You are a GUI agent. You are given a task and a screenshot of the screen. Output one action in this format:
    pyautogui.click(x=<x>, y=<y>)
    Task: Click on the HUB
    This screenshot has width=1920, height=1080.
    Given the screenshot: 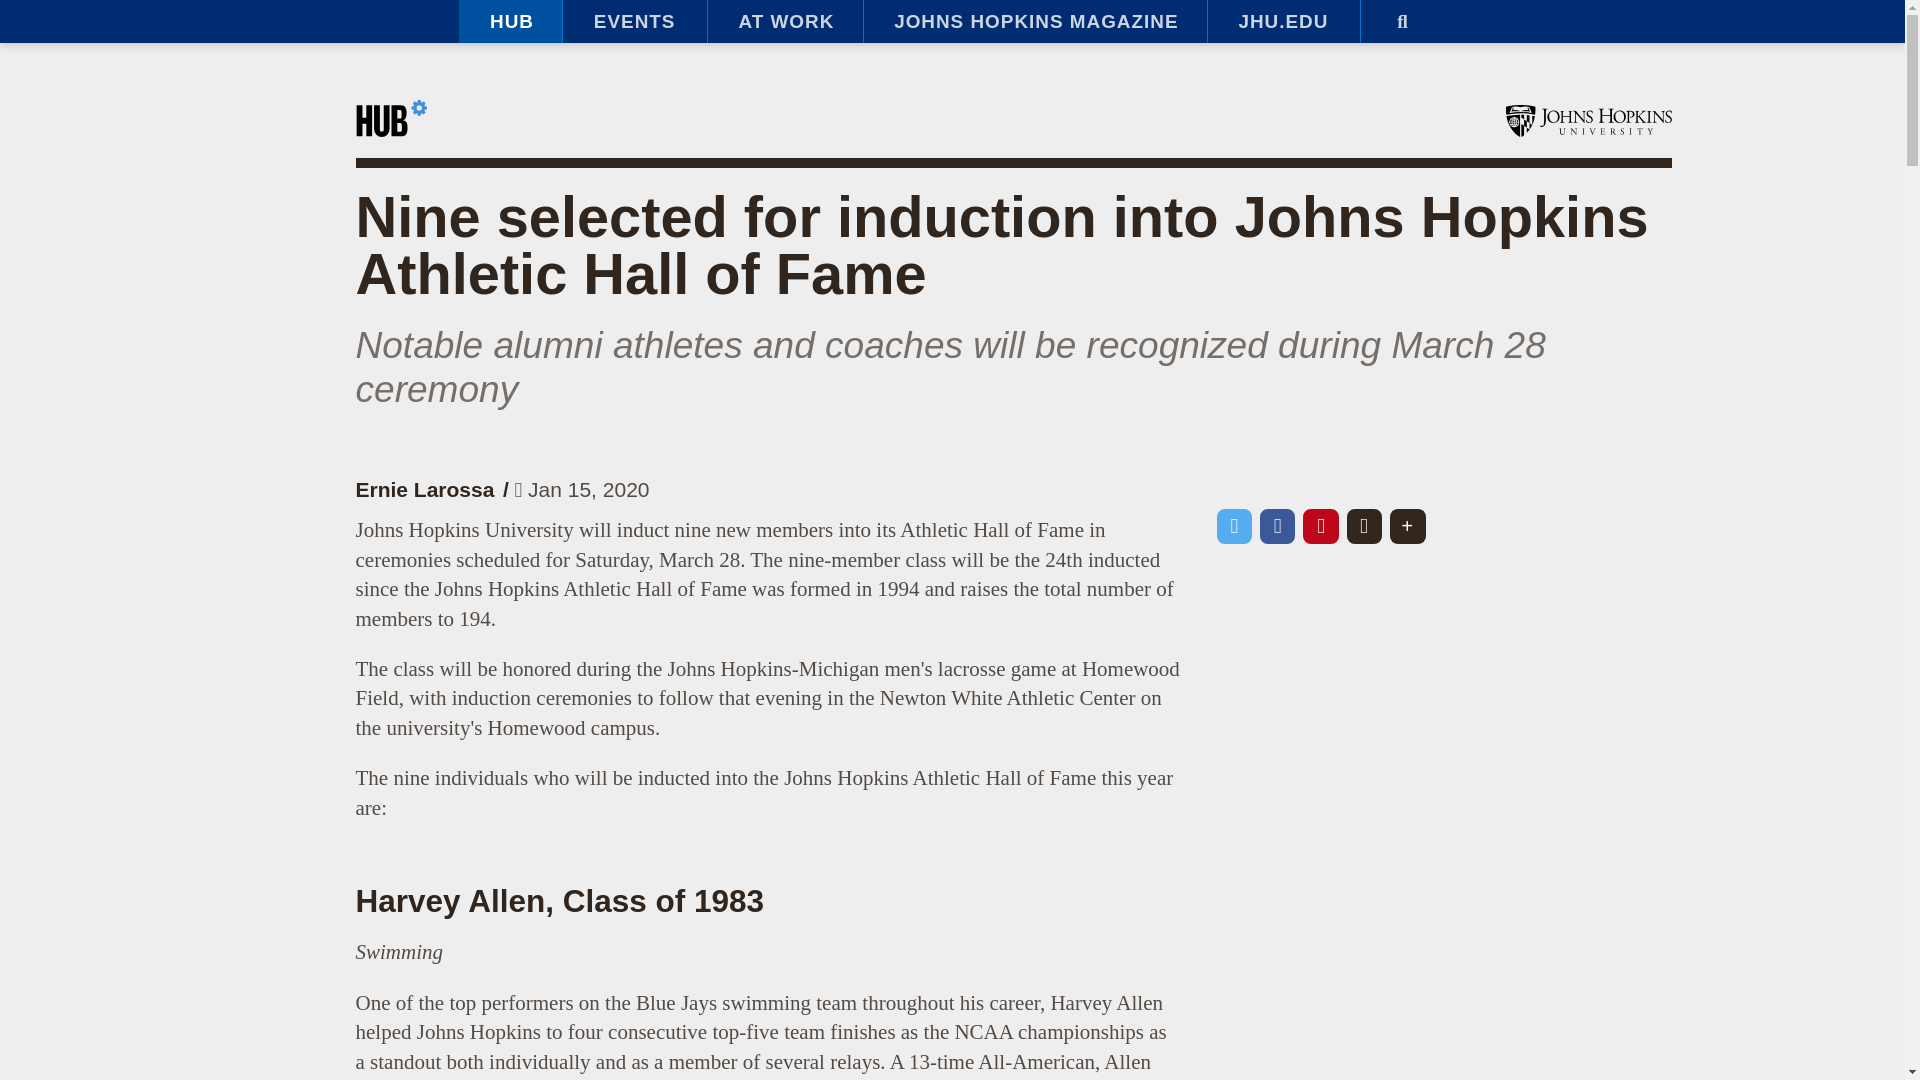 What is the action you would take?
    pyautogui.click(x=510, y=22)
    